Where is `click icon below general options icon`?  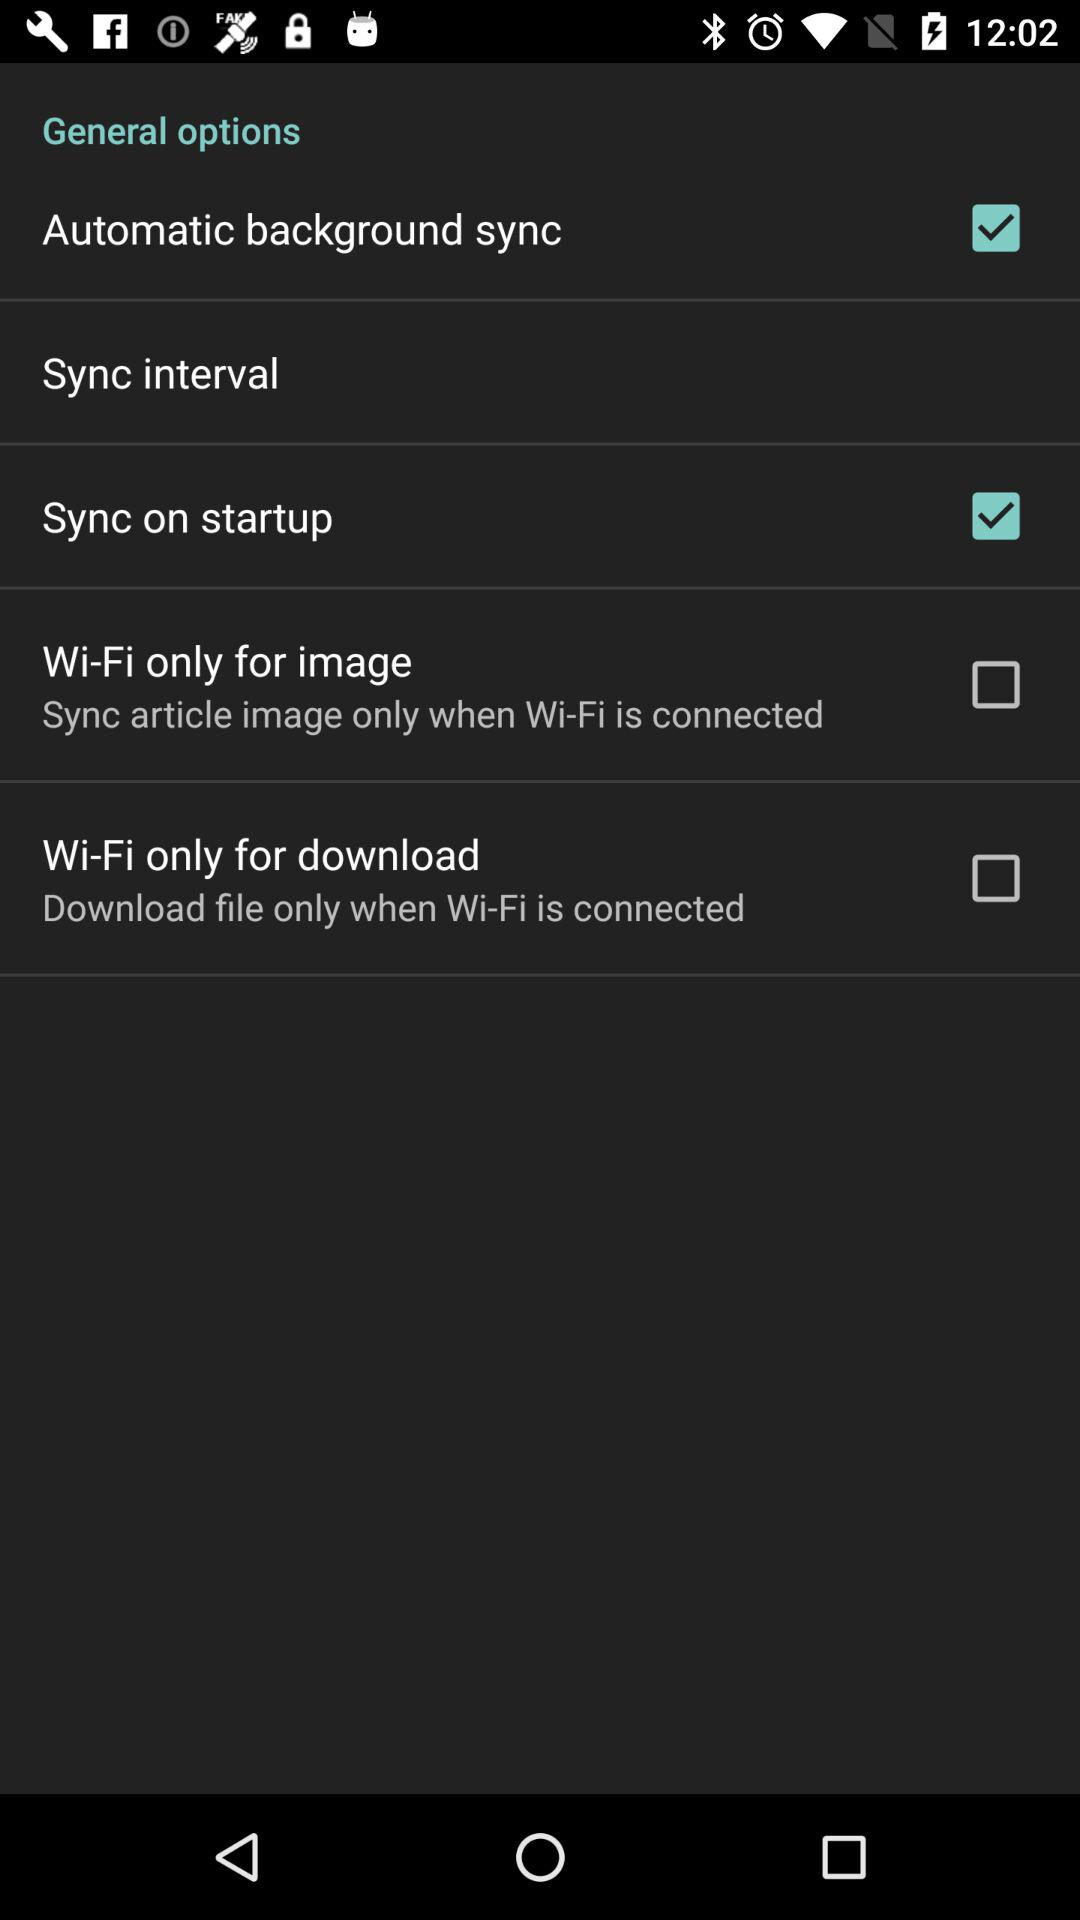 click icon below general options icon is located at coordinates (302, 228).